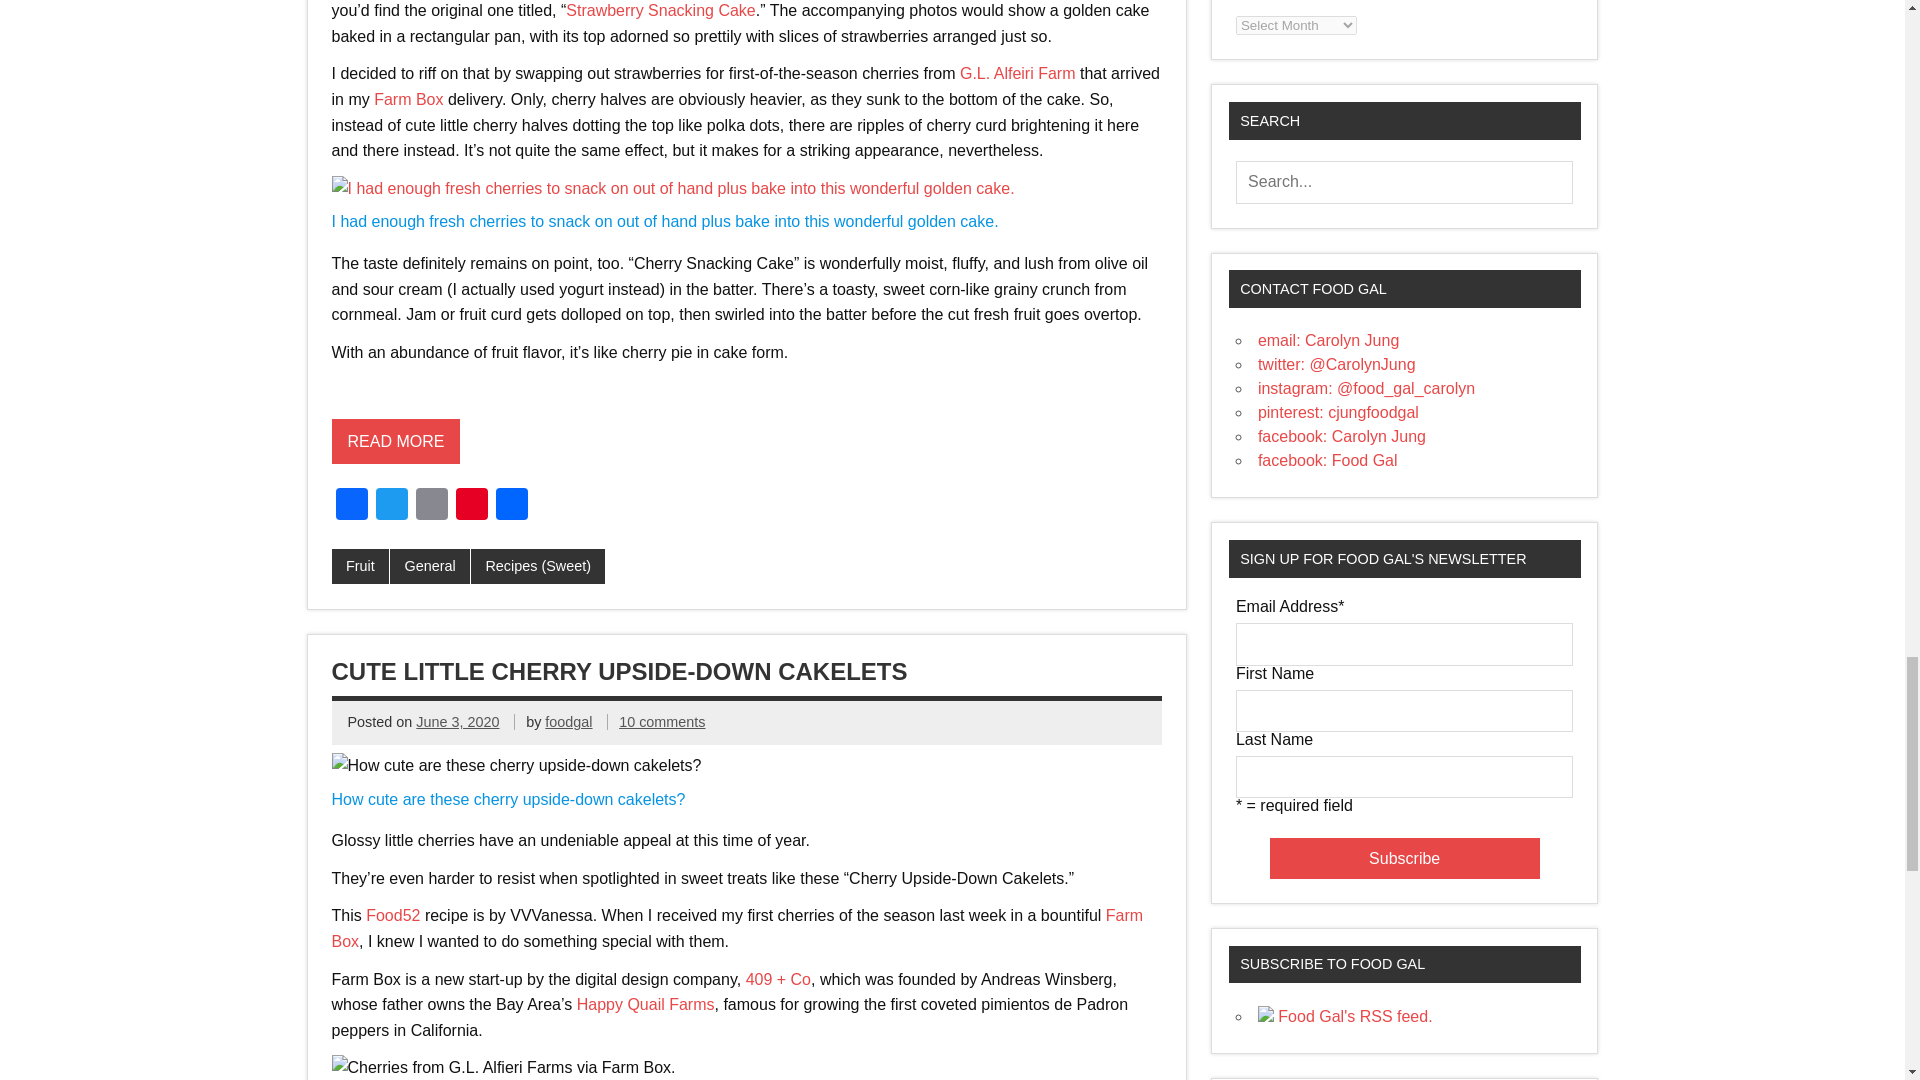  I want to click on 5:27 am, so click(458, 722).